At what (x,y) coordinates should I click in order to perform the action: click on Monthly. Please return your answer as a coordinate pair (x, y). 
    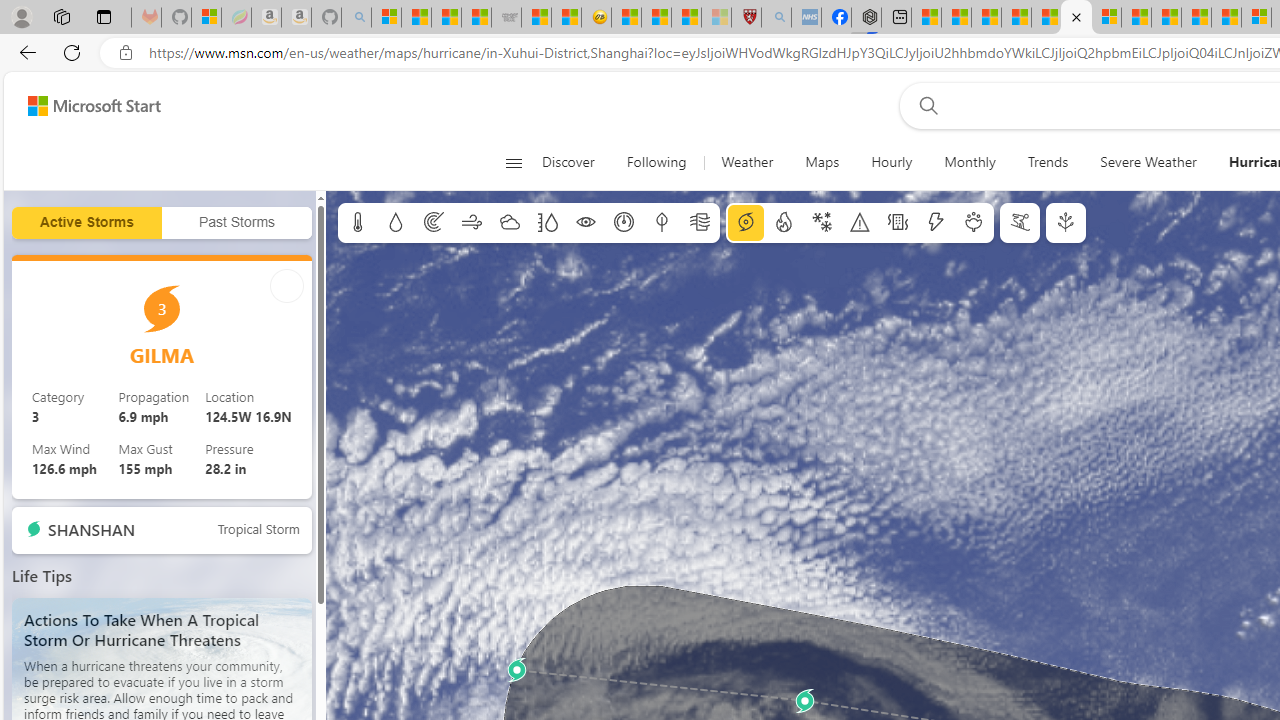
    Looking at the image, I should click on (970, 162).